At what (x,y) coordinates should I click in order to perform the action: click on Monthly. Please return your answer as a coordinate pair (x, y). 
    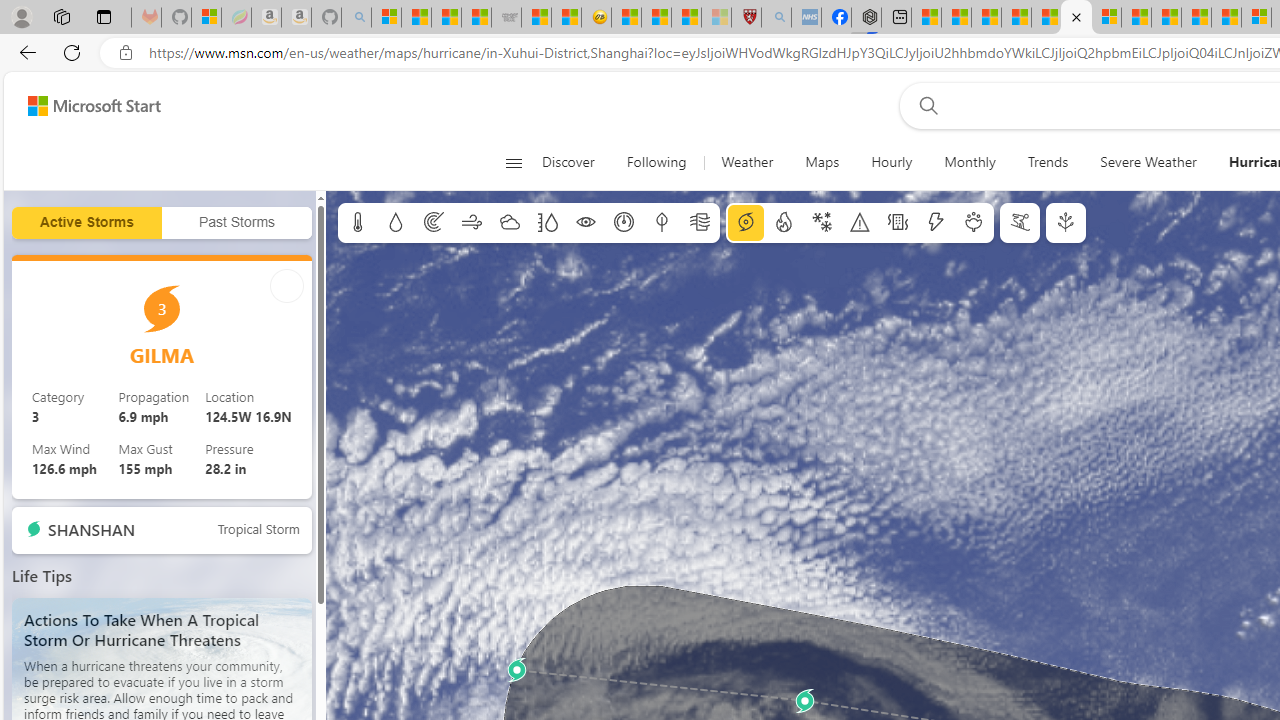
    Looking at the image, I should click on (970, 162).